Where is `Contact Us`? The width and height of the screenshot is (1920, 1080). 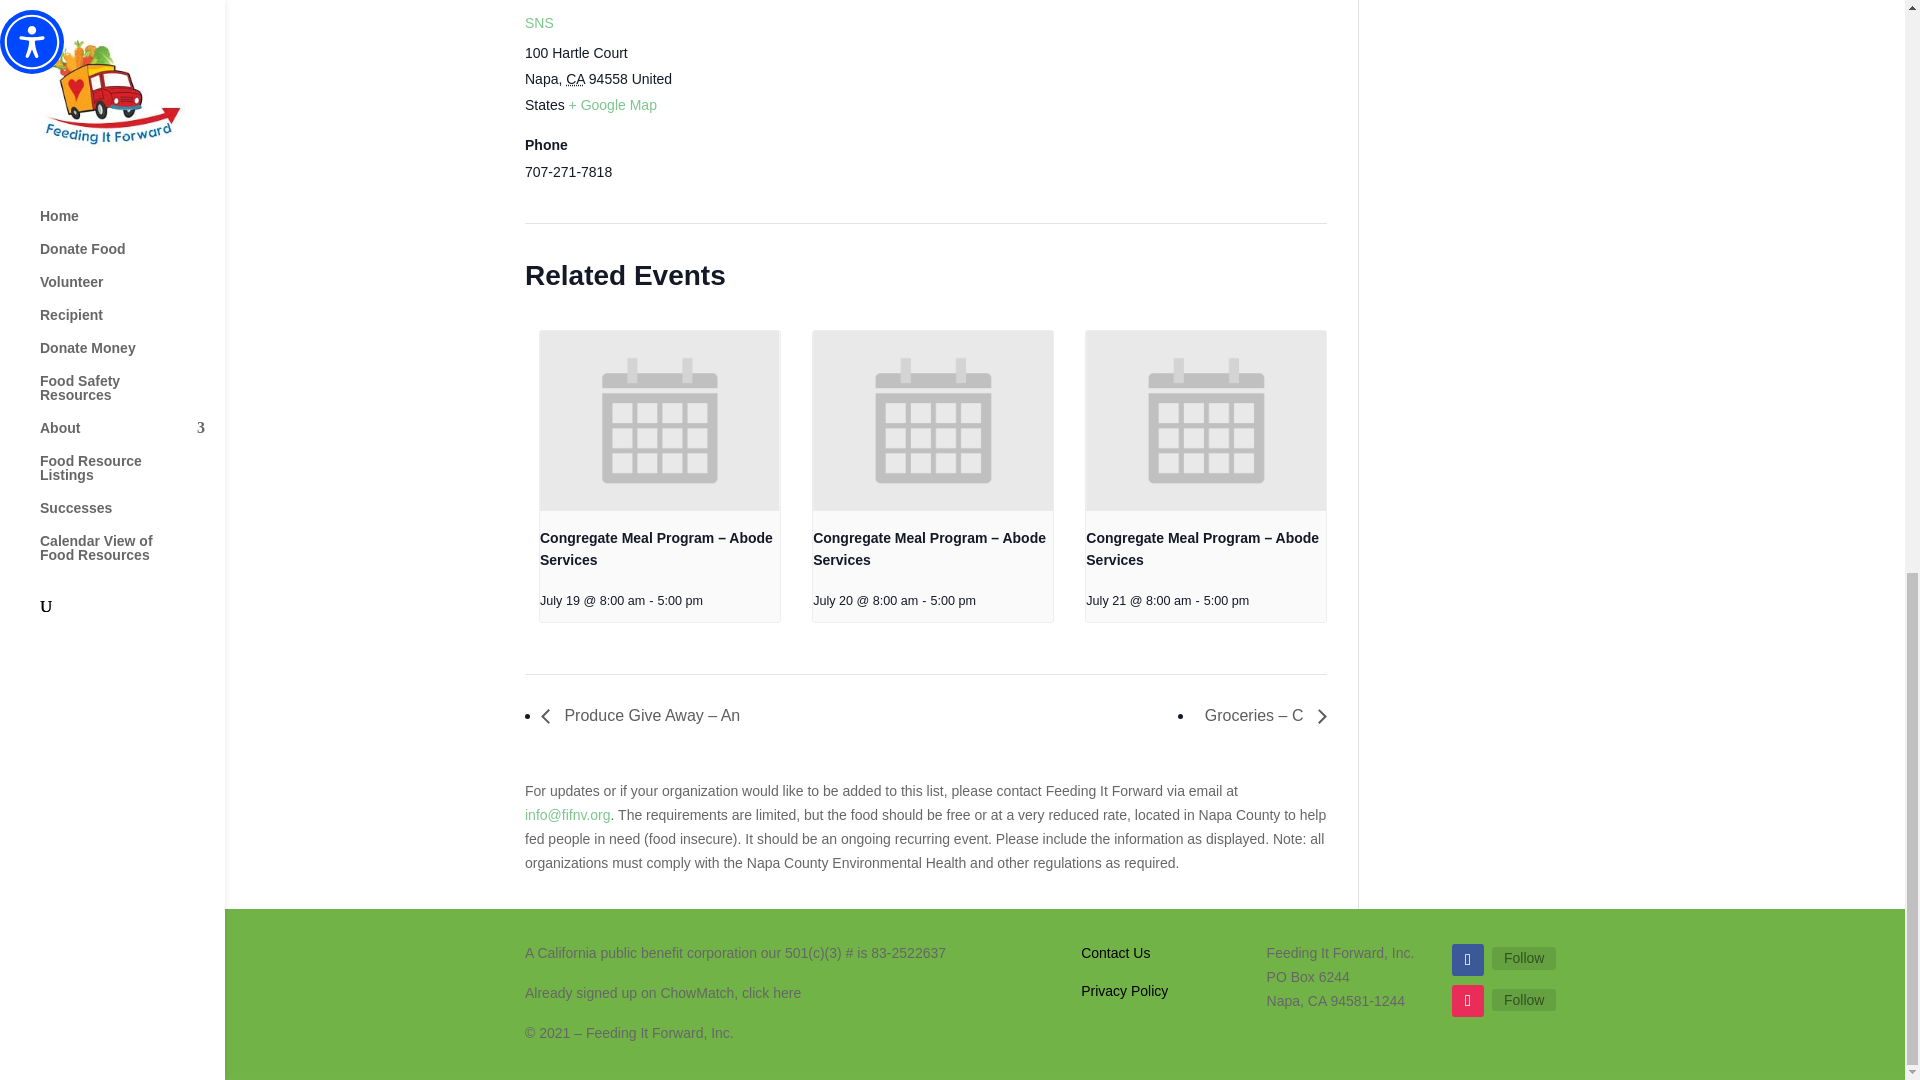 Contact Us is located at coordinates (1115, 953).